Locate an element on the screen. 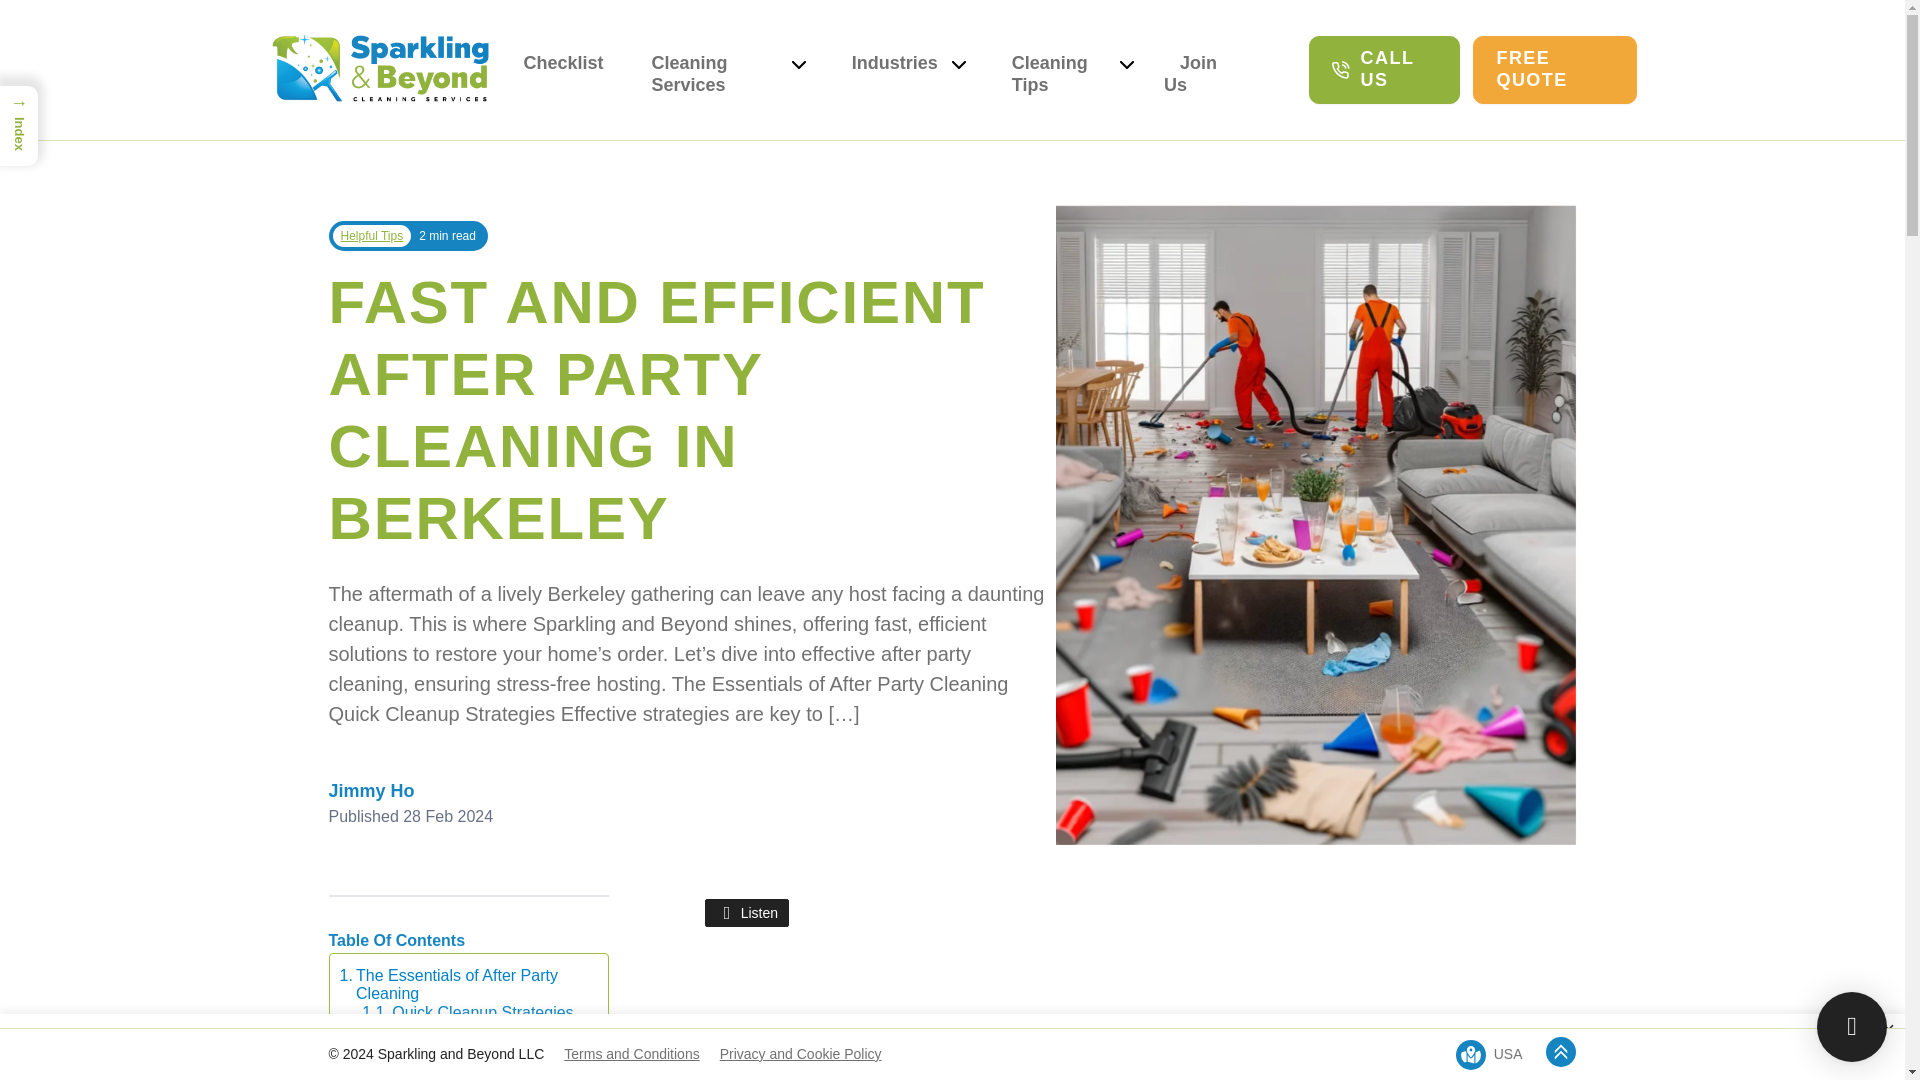 Image resolution: width=1920 pixels, height=1080 pixels. Cleaning Tips is located at coordinates (1058, 74).